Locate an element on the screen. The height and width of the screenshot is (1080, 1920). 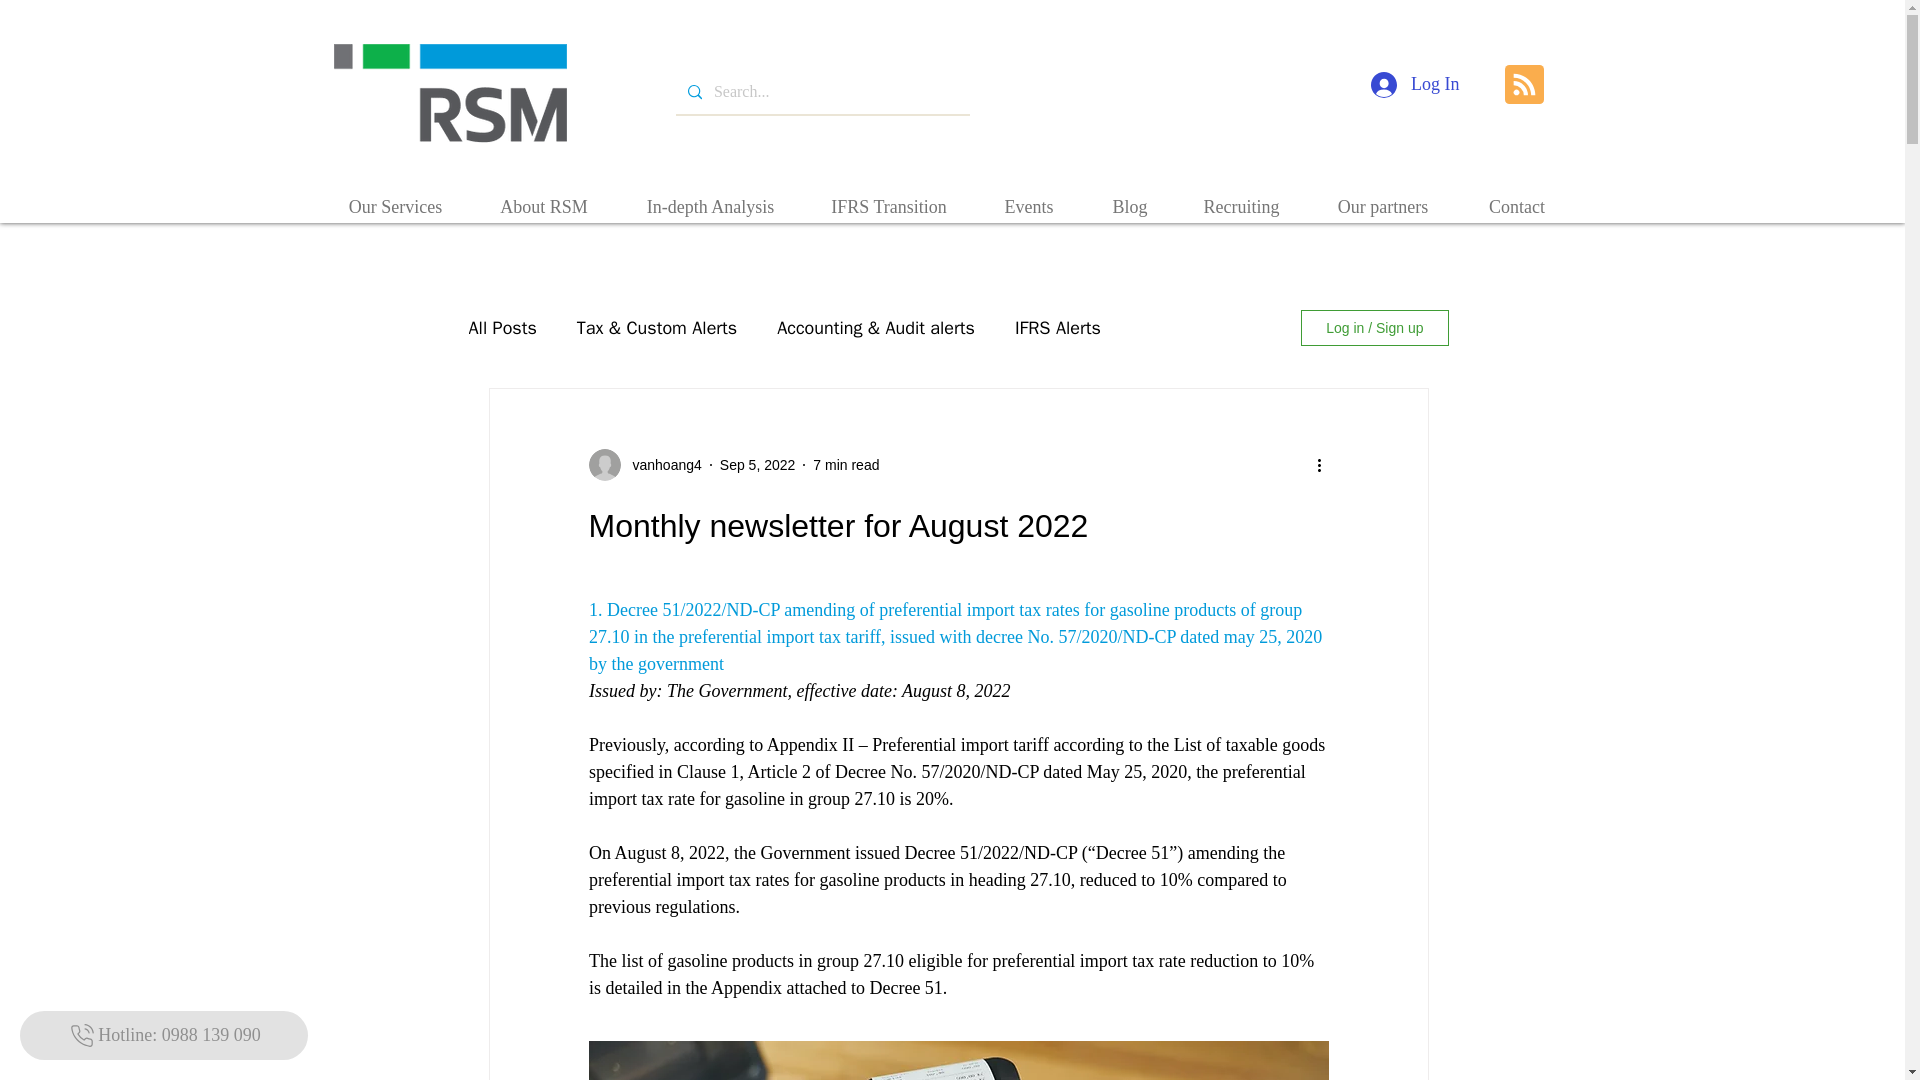
7 min read is located at coordinates (846, 463).